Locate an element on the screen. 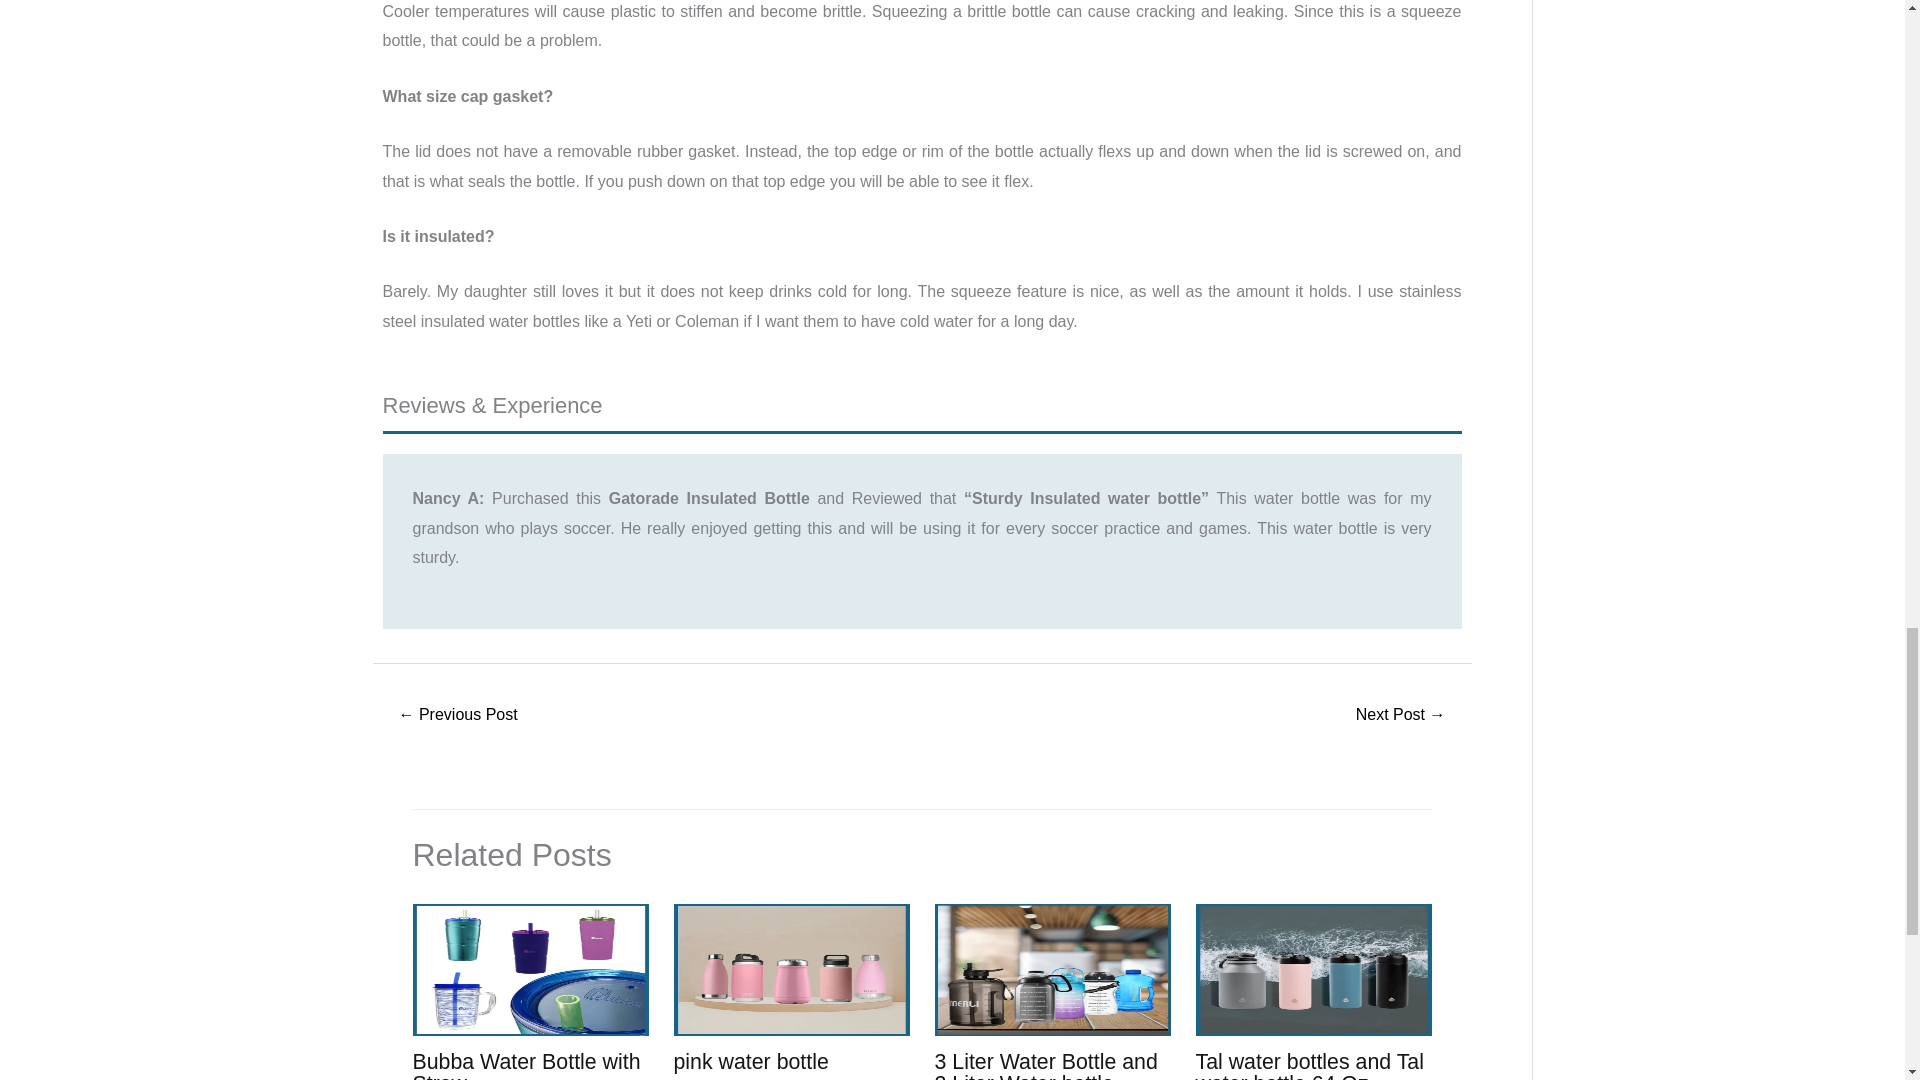  nike water bottles is located at coordinates (1401, 716).